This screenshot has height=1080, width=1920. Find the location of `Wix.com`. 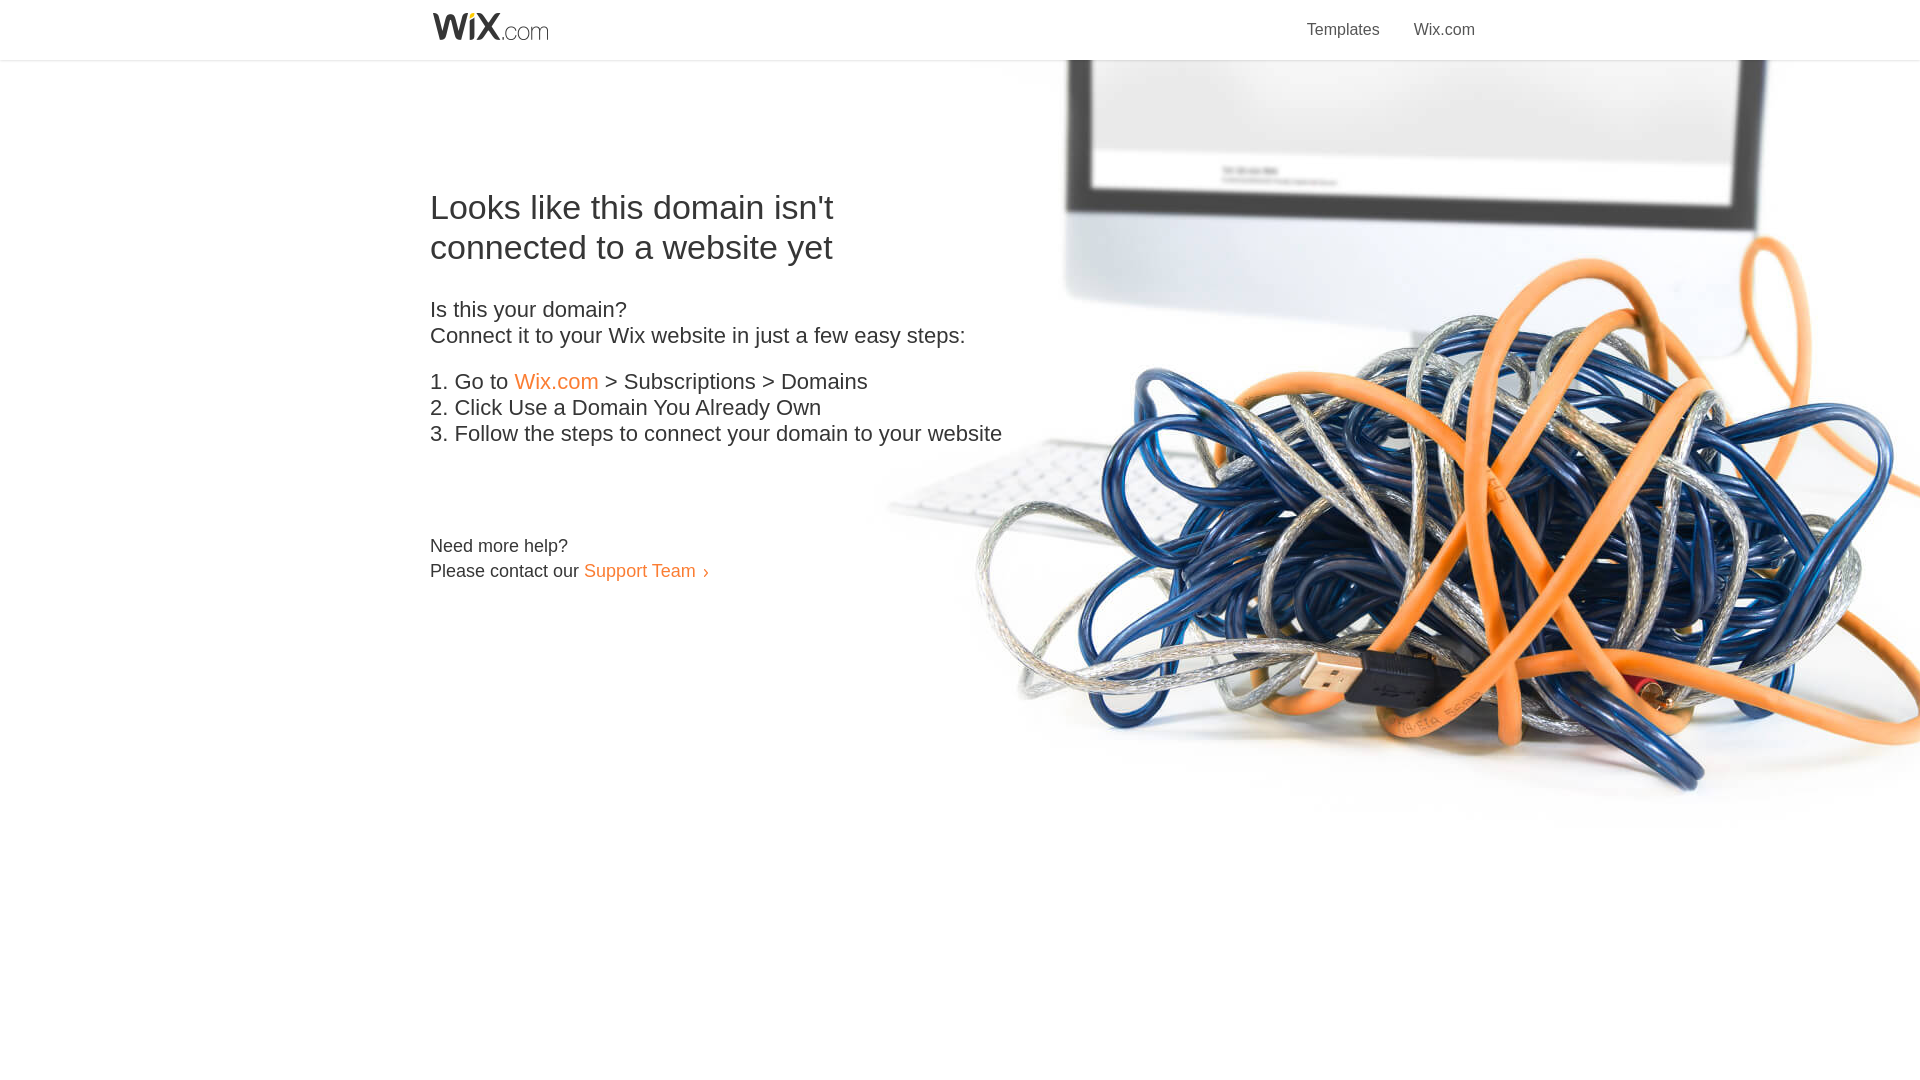

Wix.com is located at coordinates (1444, 18).